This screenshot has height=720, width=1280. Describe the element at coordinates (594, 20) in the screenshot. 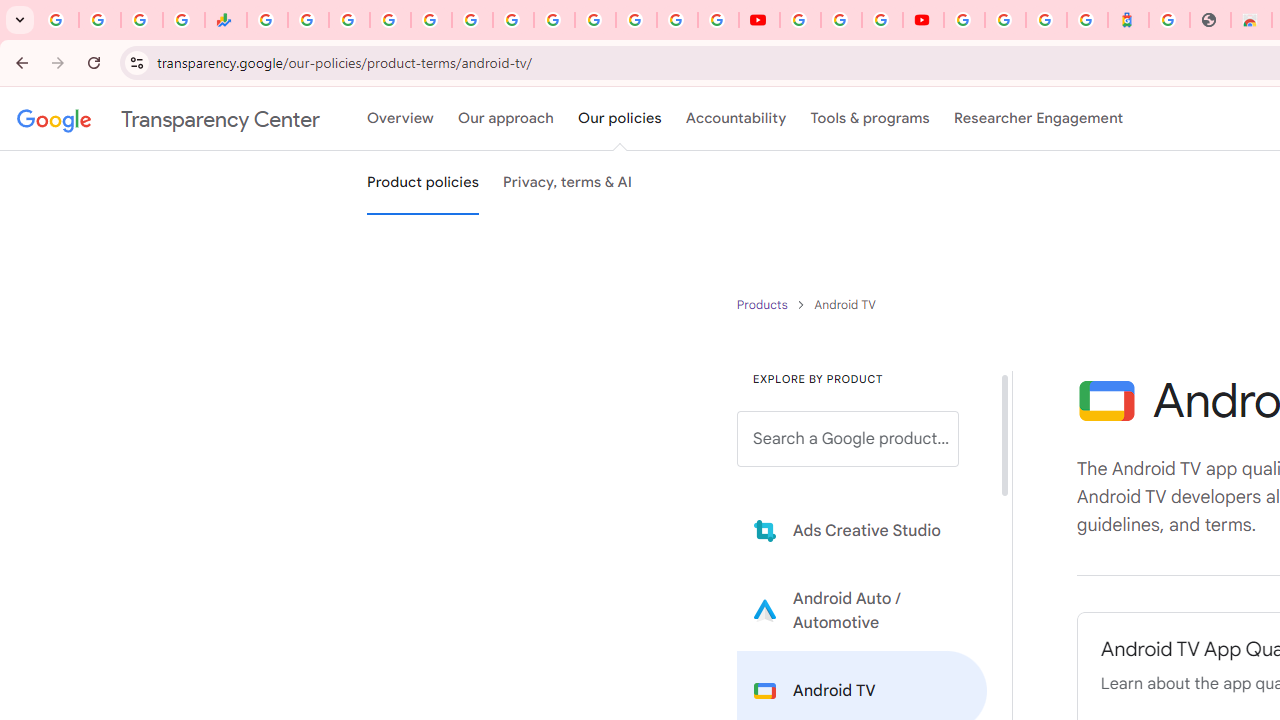

I see `Sign in - Google Accounts` at that location.